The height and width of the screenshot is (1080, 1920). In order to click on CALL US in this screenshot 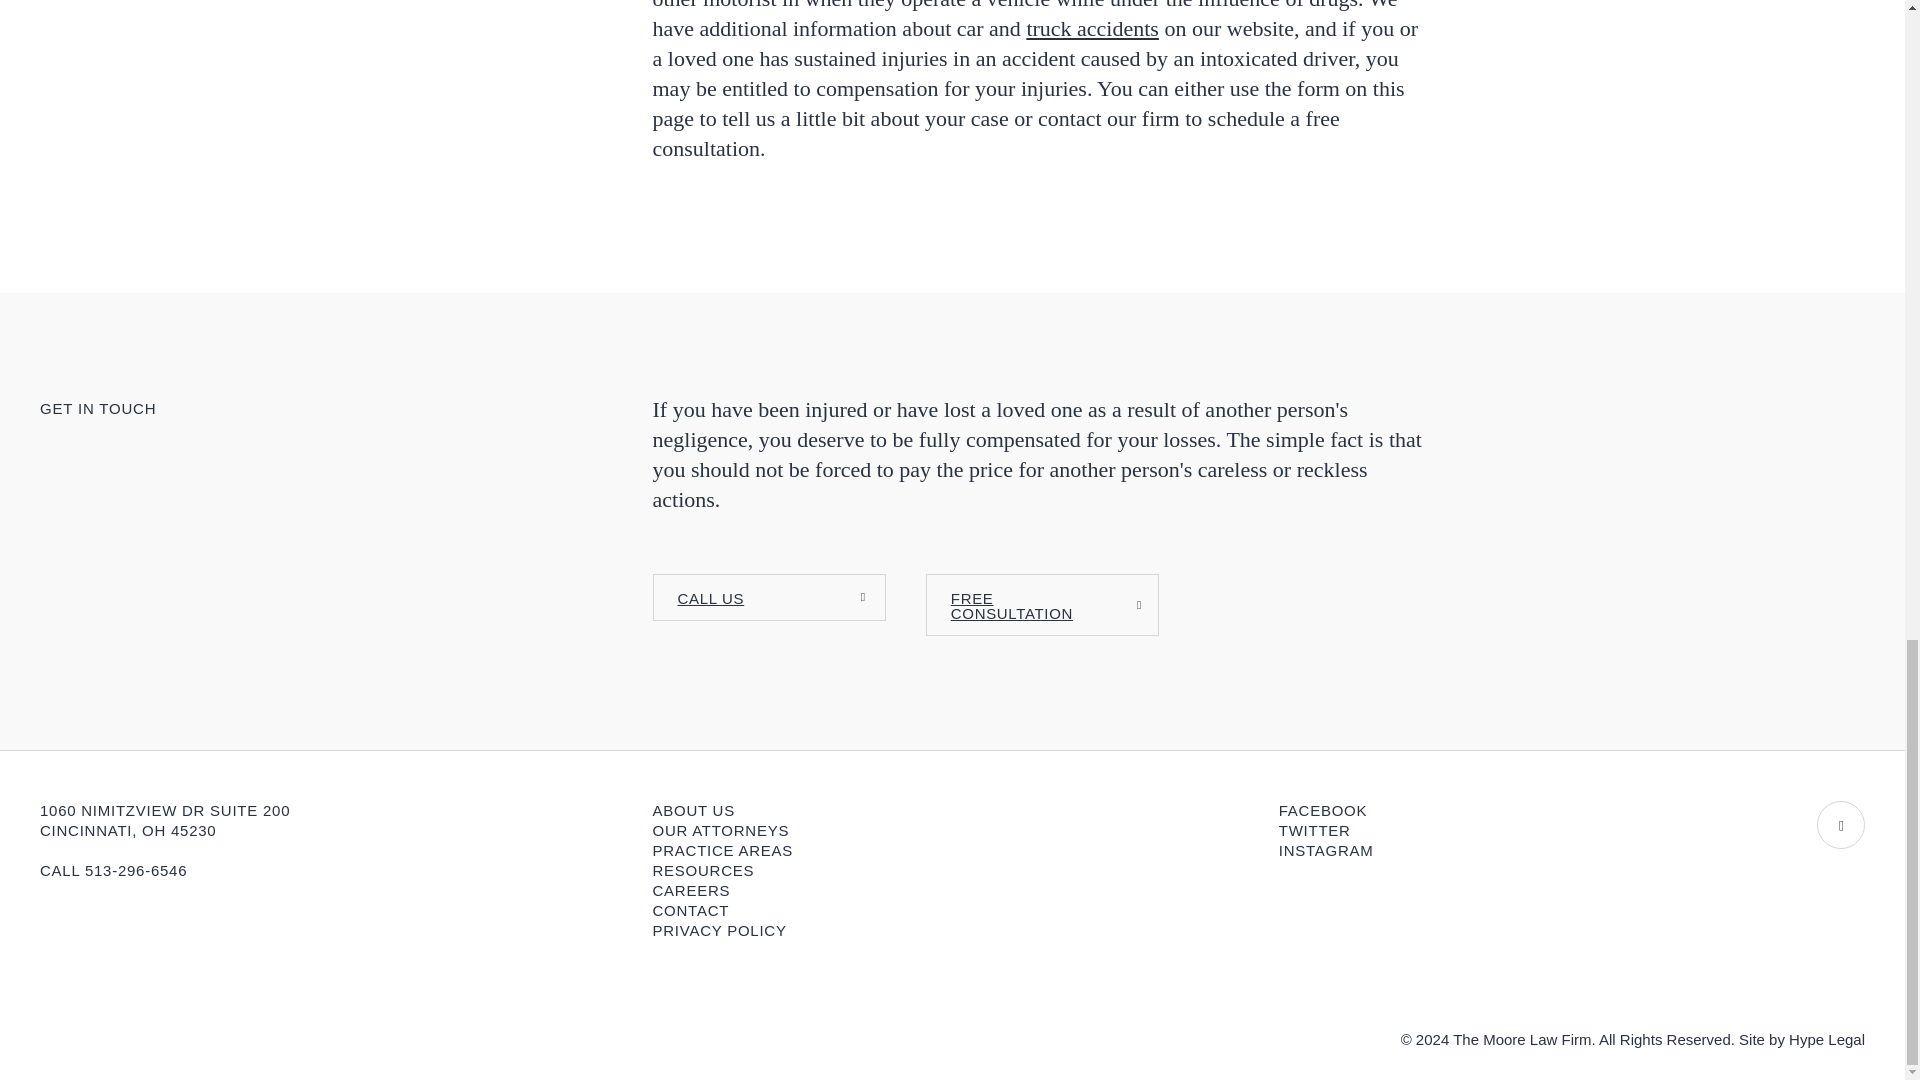, I will do `click(768, 597)`.